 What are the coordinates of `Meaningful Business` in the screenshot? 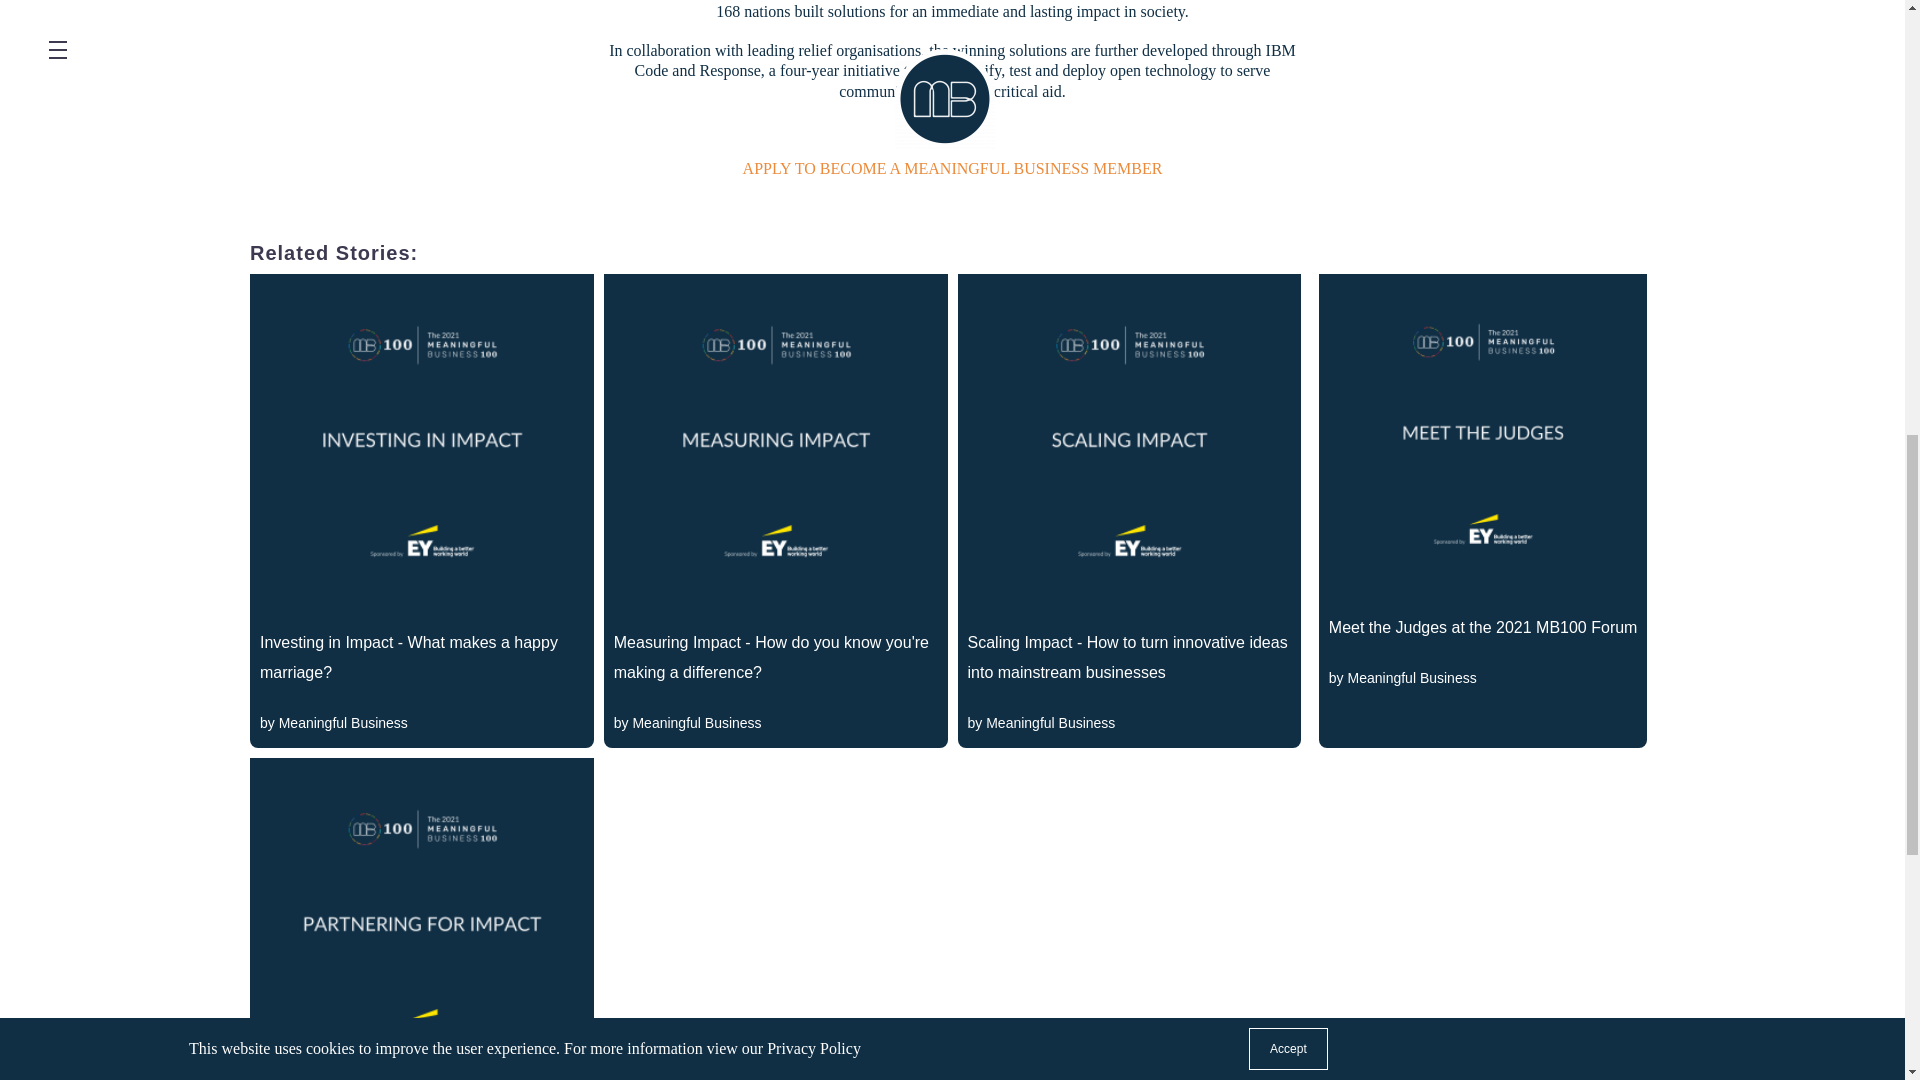 It's located at (696, 722).